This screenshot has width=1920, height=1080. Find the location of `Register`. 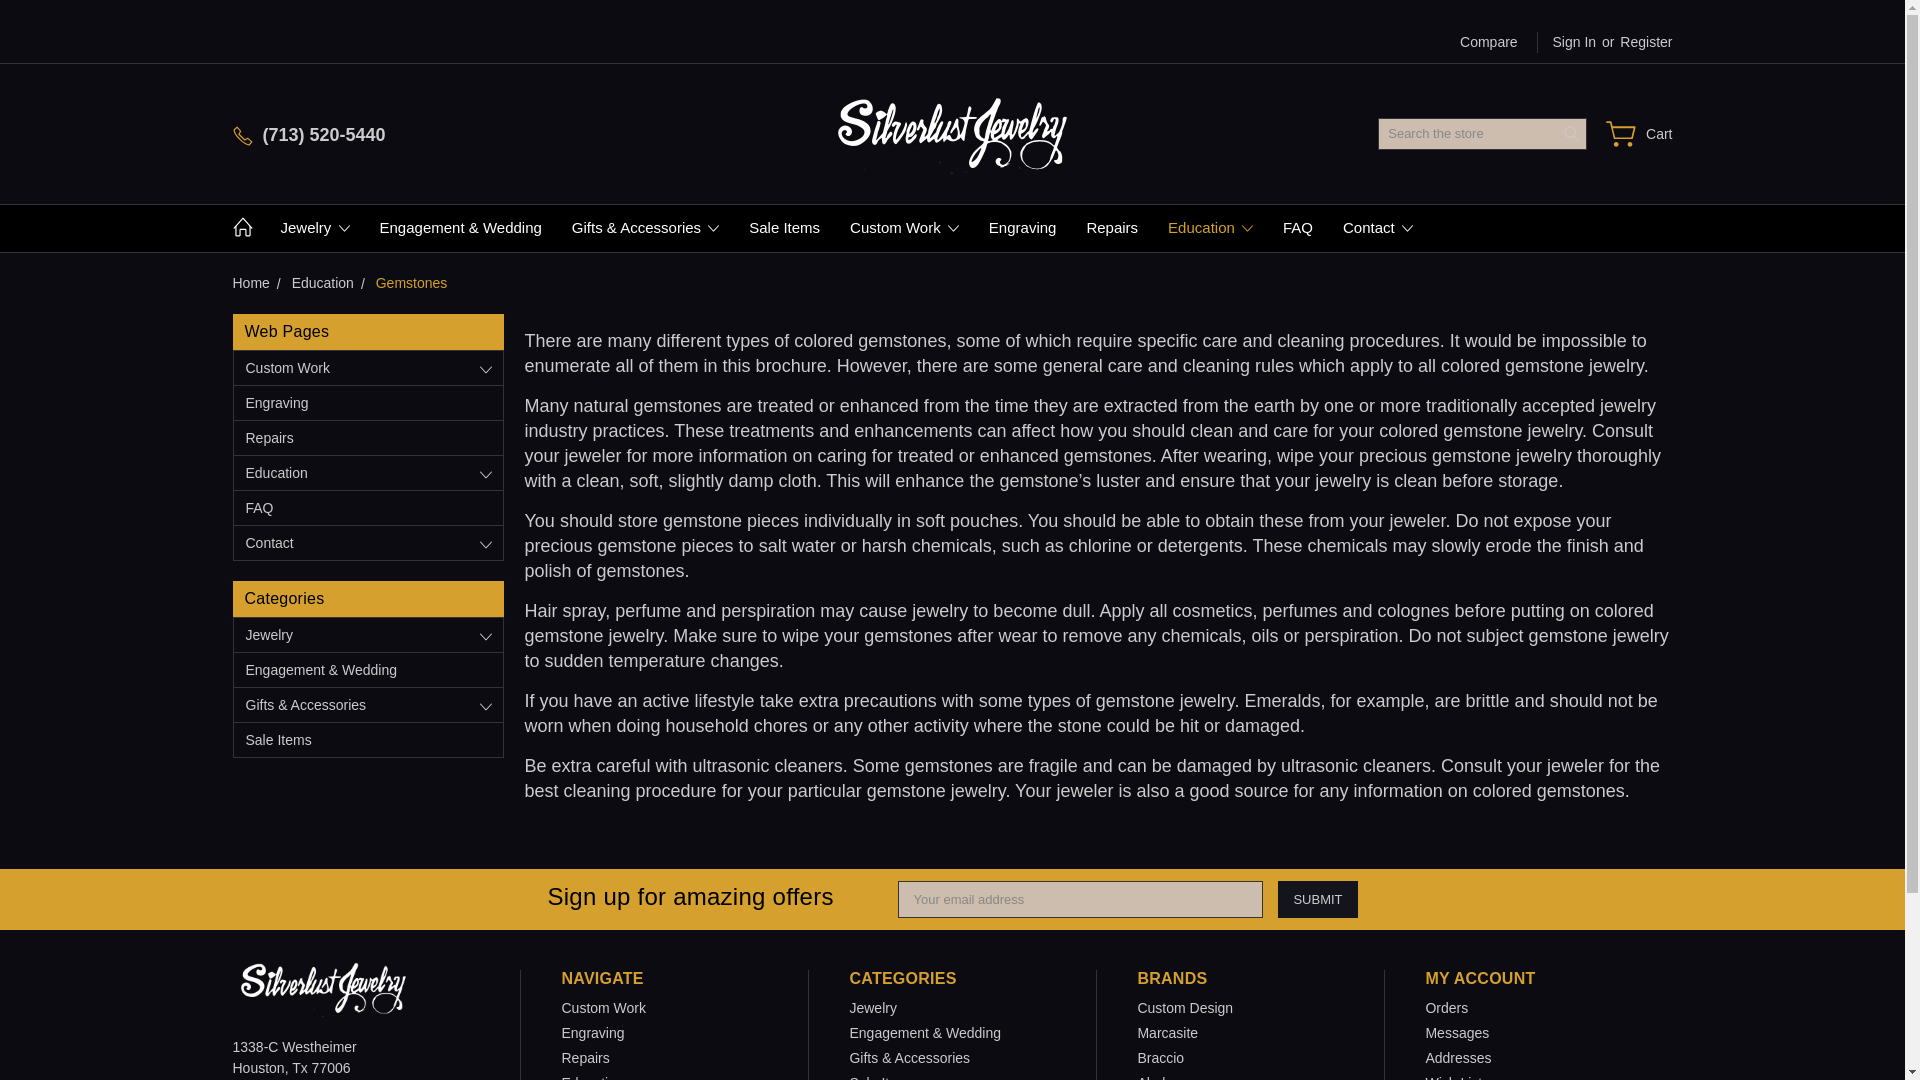

Register is located at coordinates (1646, 42).